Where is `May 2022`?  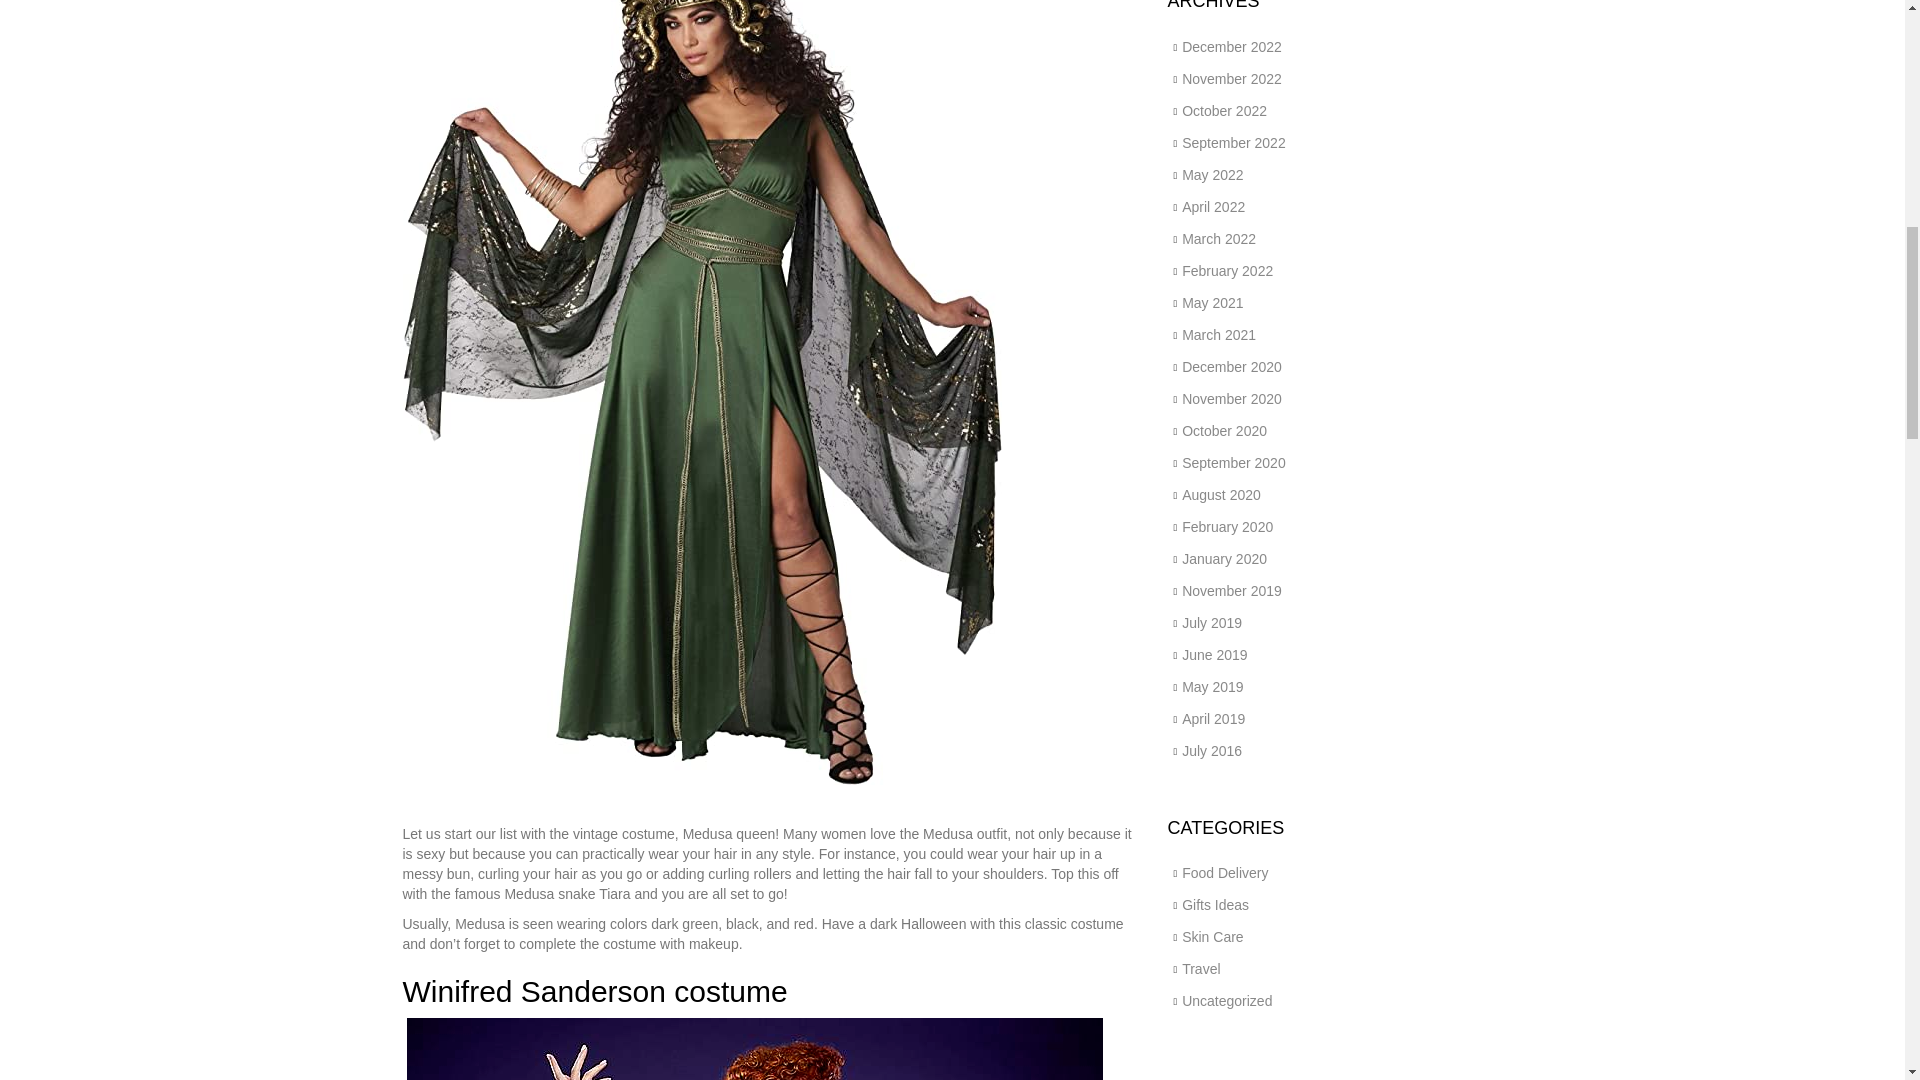
May 2022 is located at coordinates (1212, 174).